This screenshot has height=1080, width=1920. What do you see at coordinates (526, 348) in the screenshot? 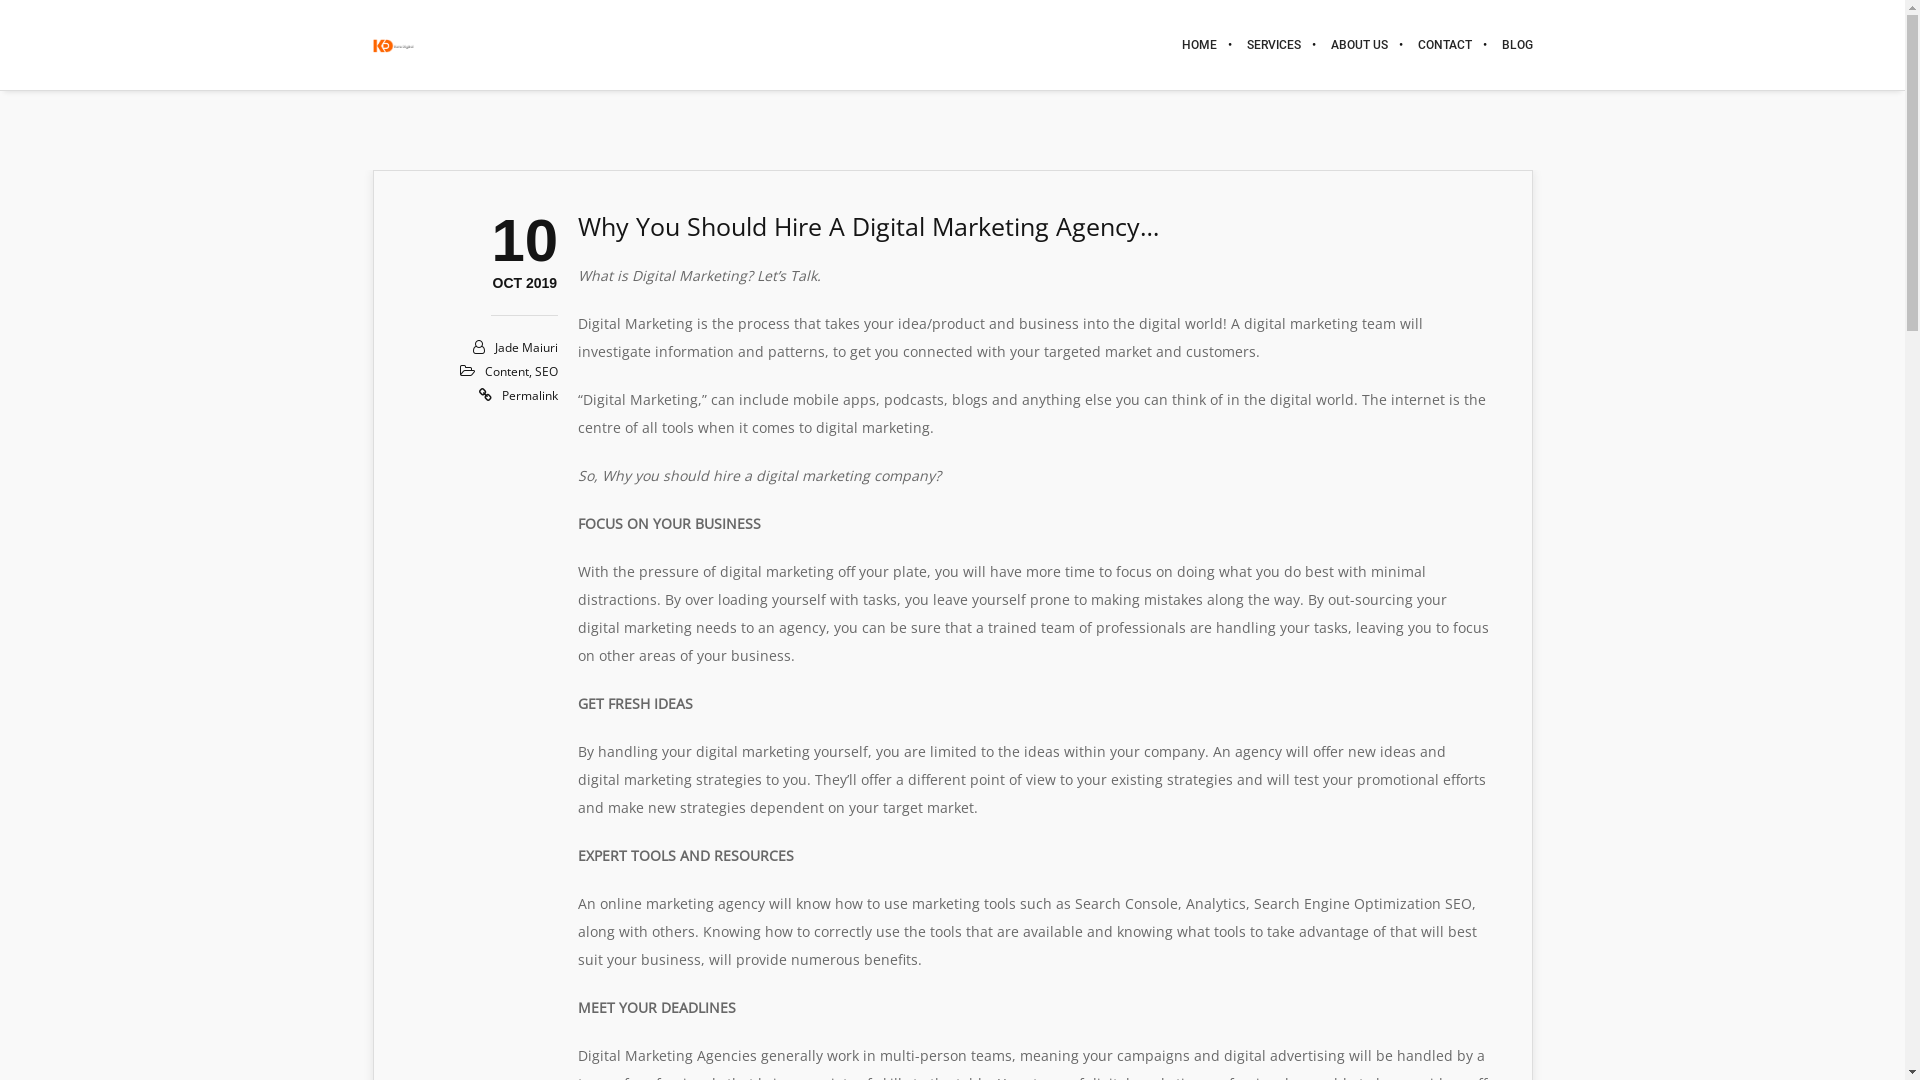
I see `Jade Maiuri` at bounding box center [526, 348].